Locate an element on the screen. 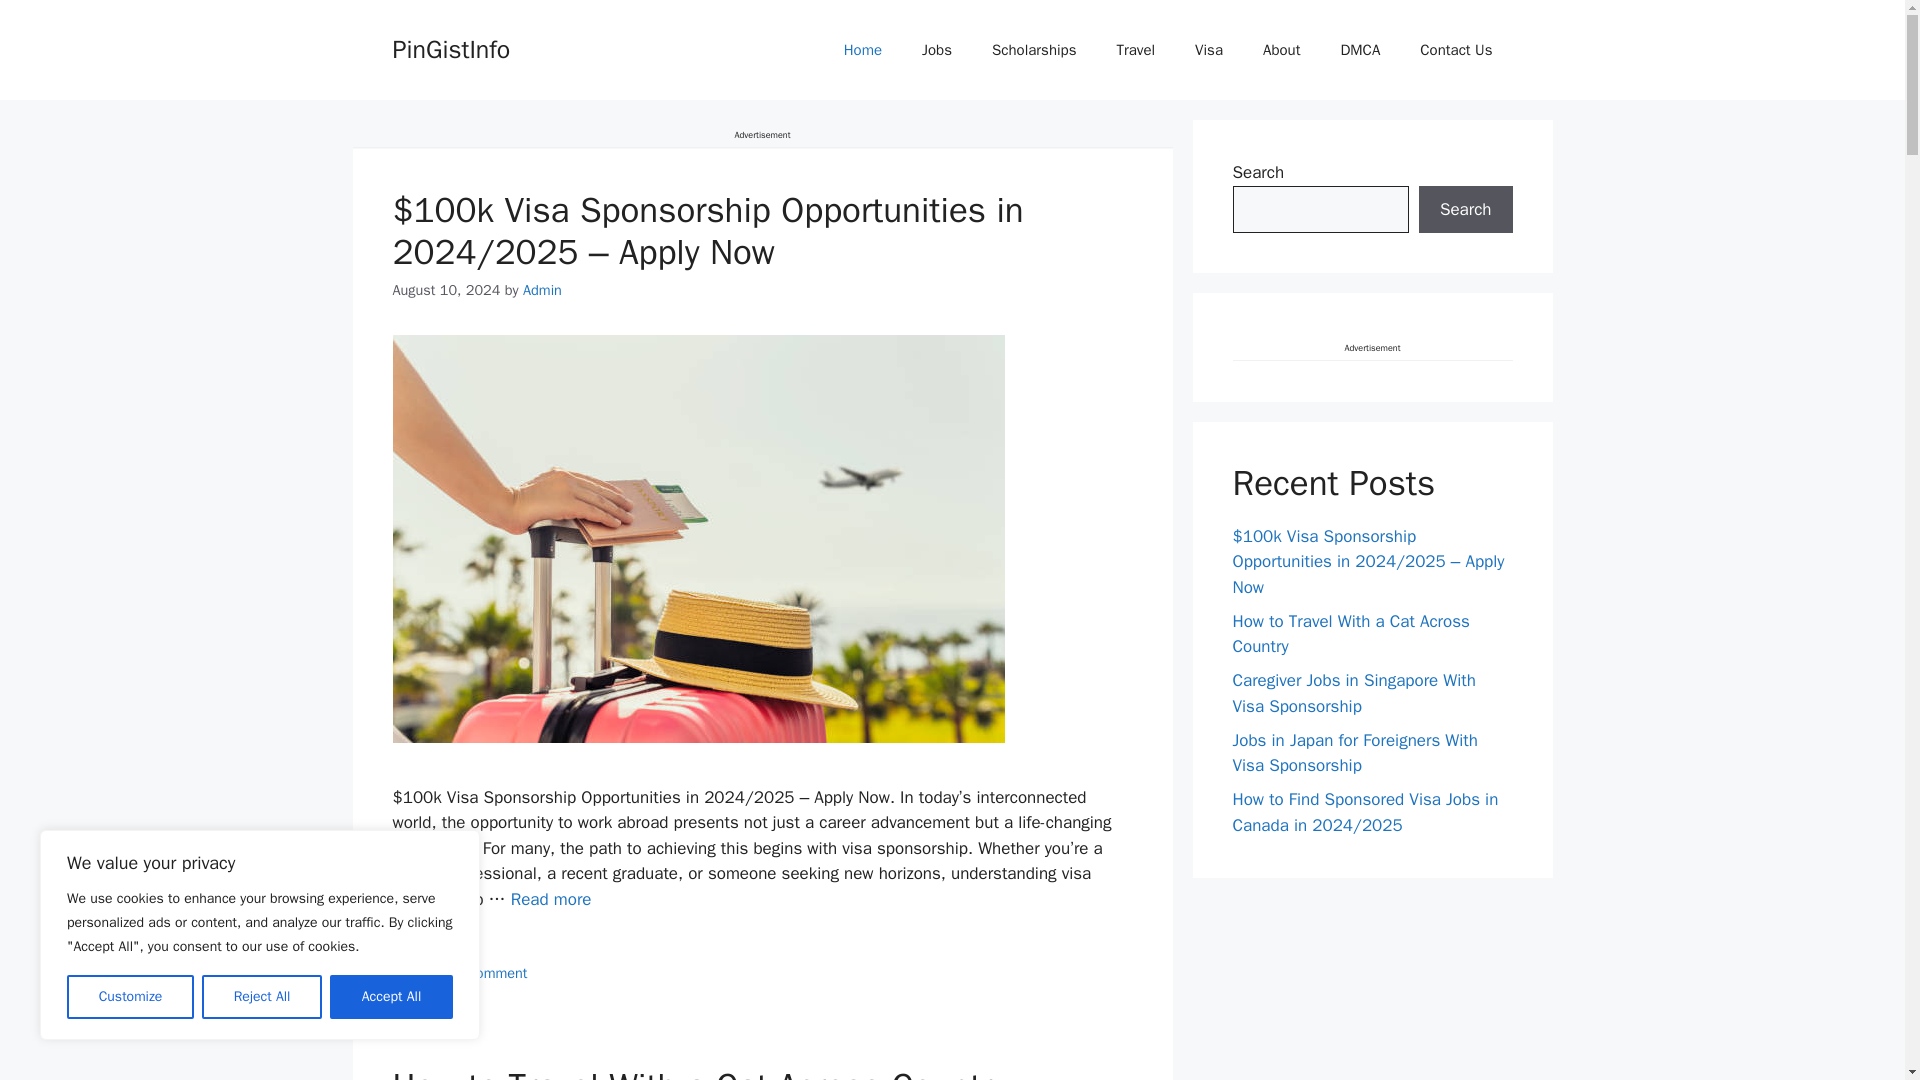  DMCA is located at coordinates (1360, 50).